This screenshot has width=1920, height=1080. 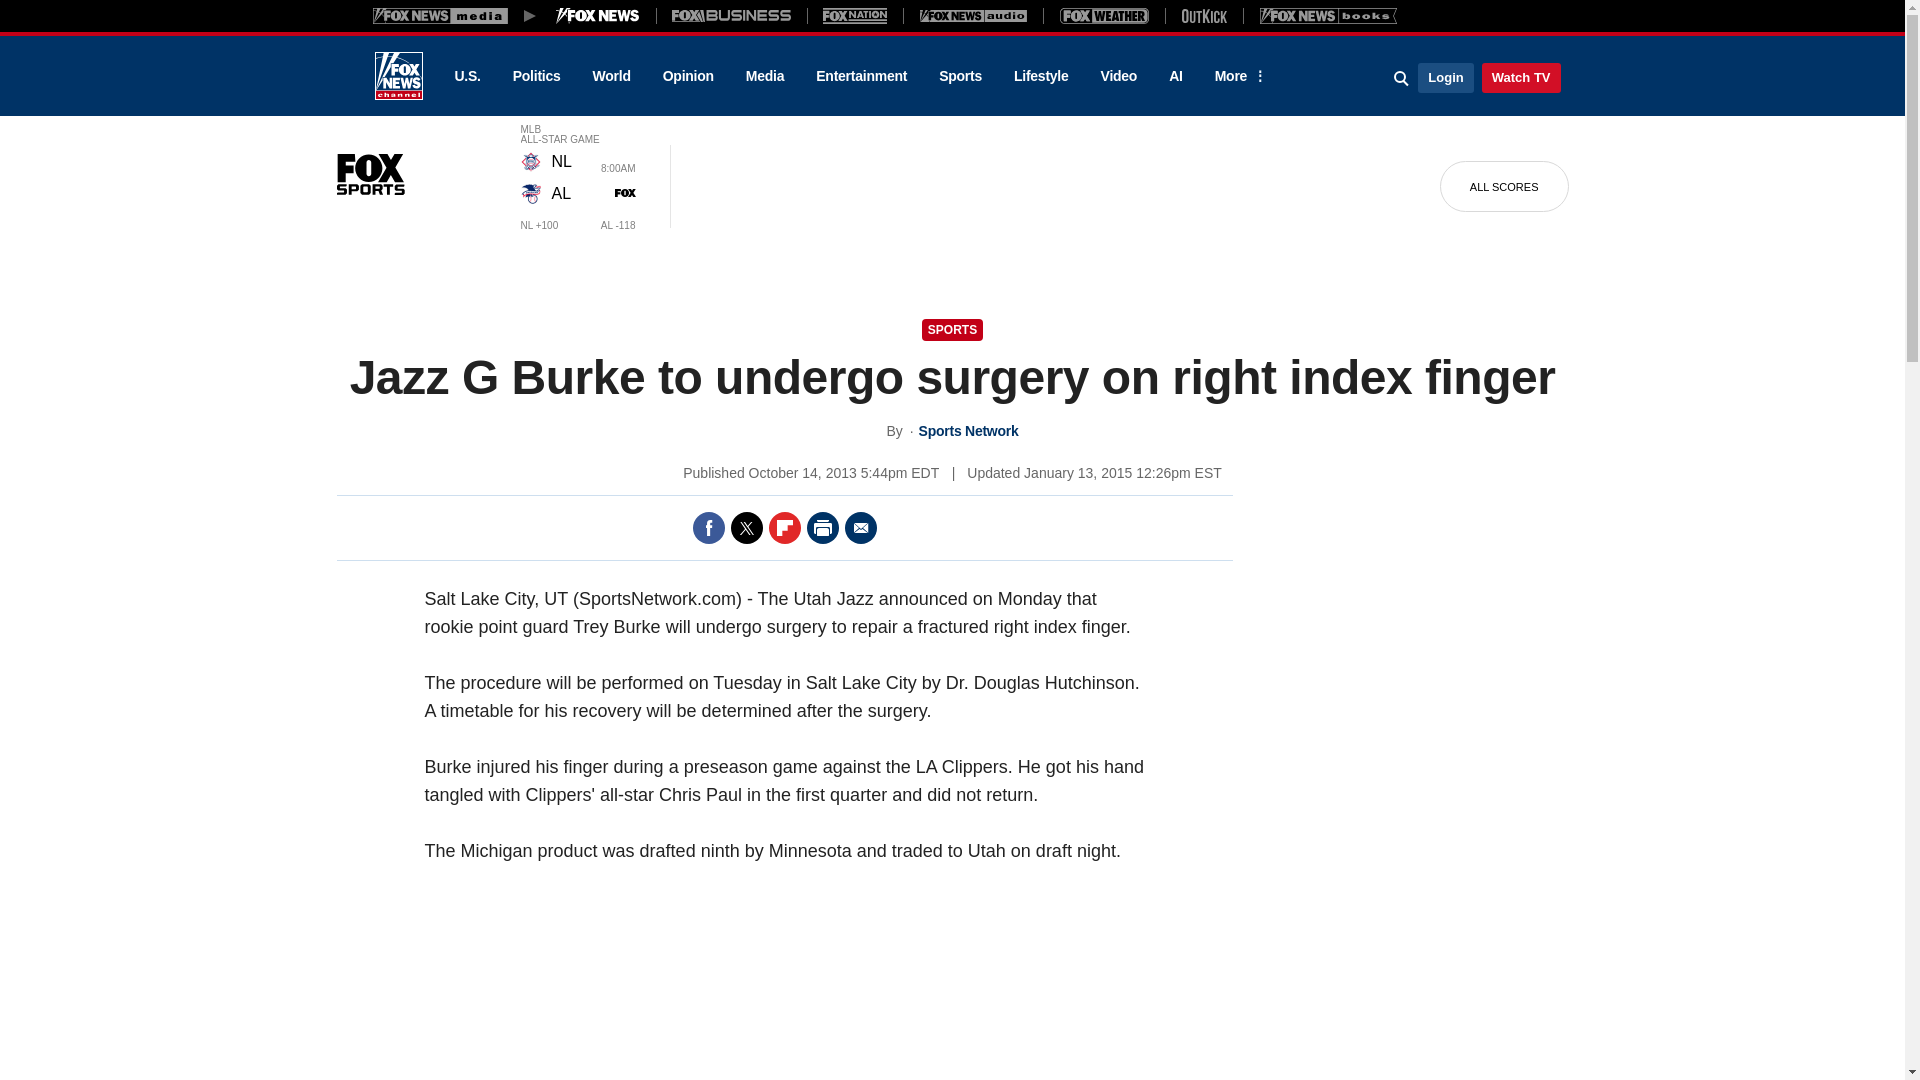 What do you see at coordinates (537, 76) in the screenshot?
I see `Politics` at bounding box center [537, 76].